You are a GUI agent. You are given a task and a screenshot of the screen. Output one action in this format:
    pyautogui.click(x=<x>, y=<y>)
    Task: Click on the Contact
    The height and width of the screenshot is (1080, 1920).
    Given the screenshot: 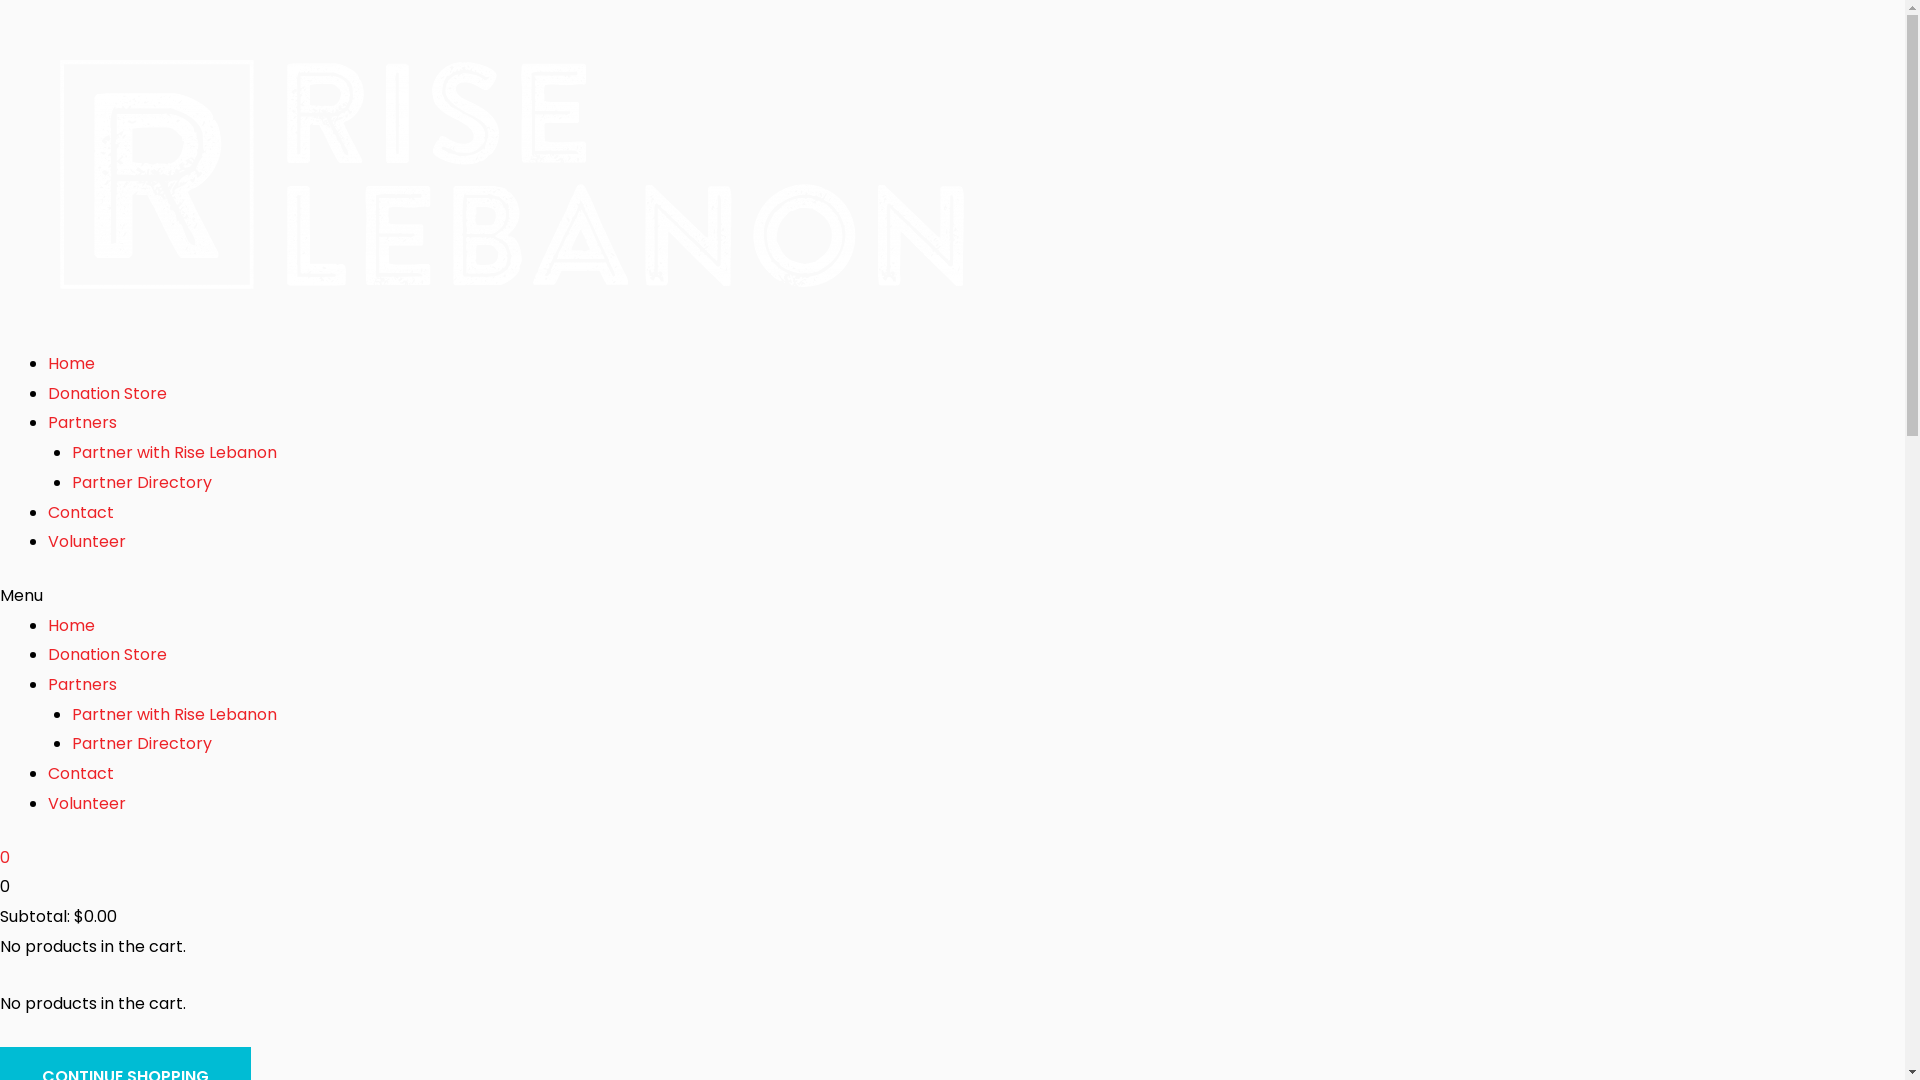 What is the action you would take?
    pyautogui.click(x=81, y=774)
    